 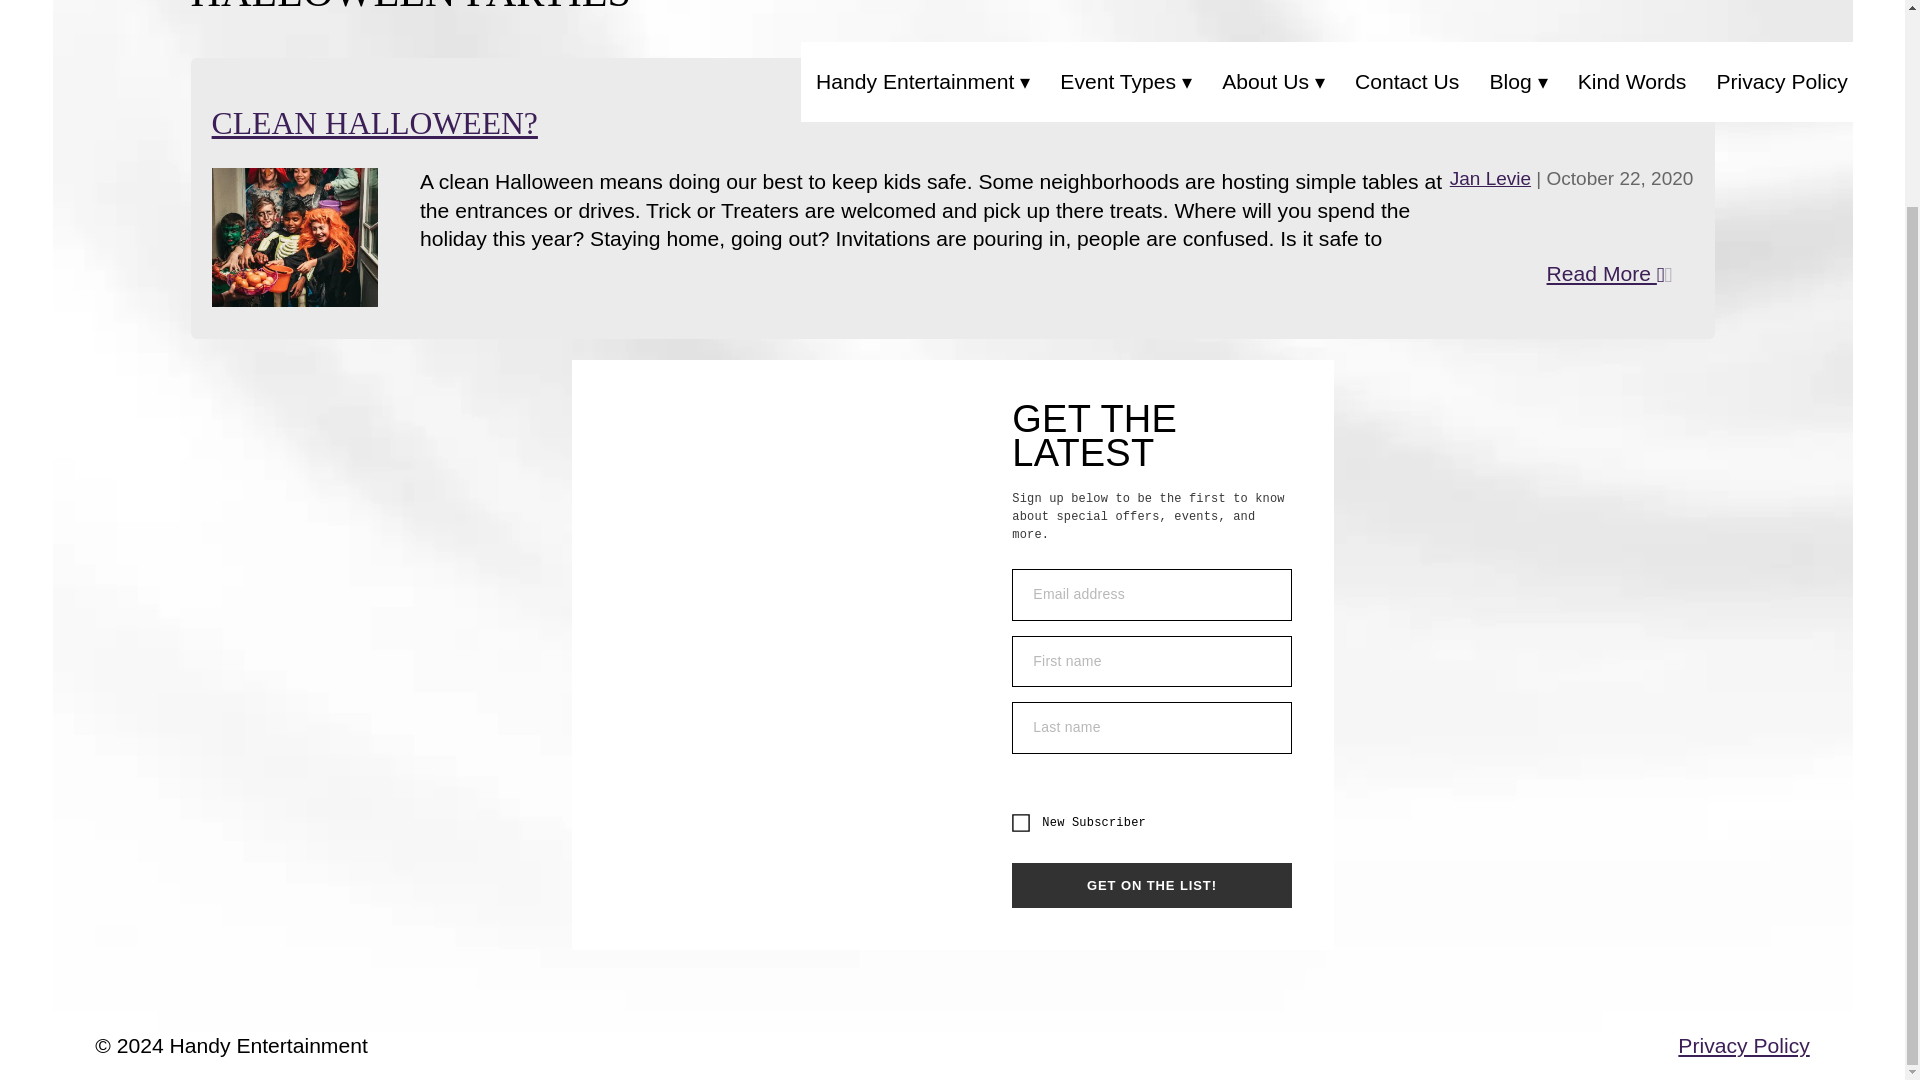 What do you see at coordinates (1620, 178) in the screenshot?
I see `October 22, 2020` at bounding box center [1620, 178].